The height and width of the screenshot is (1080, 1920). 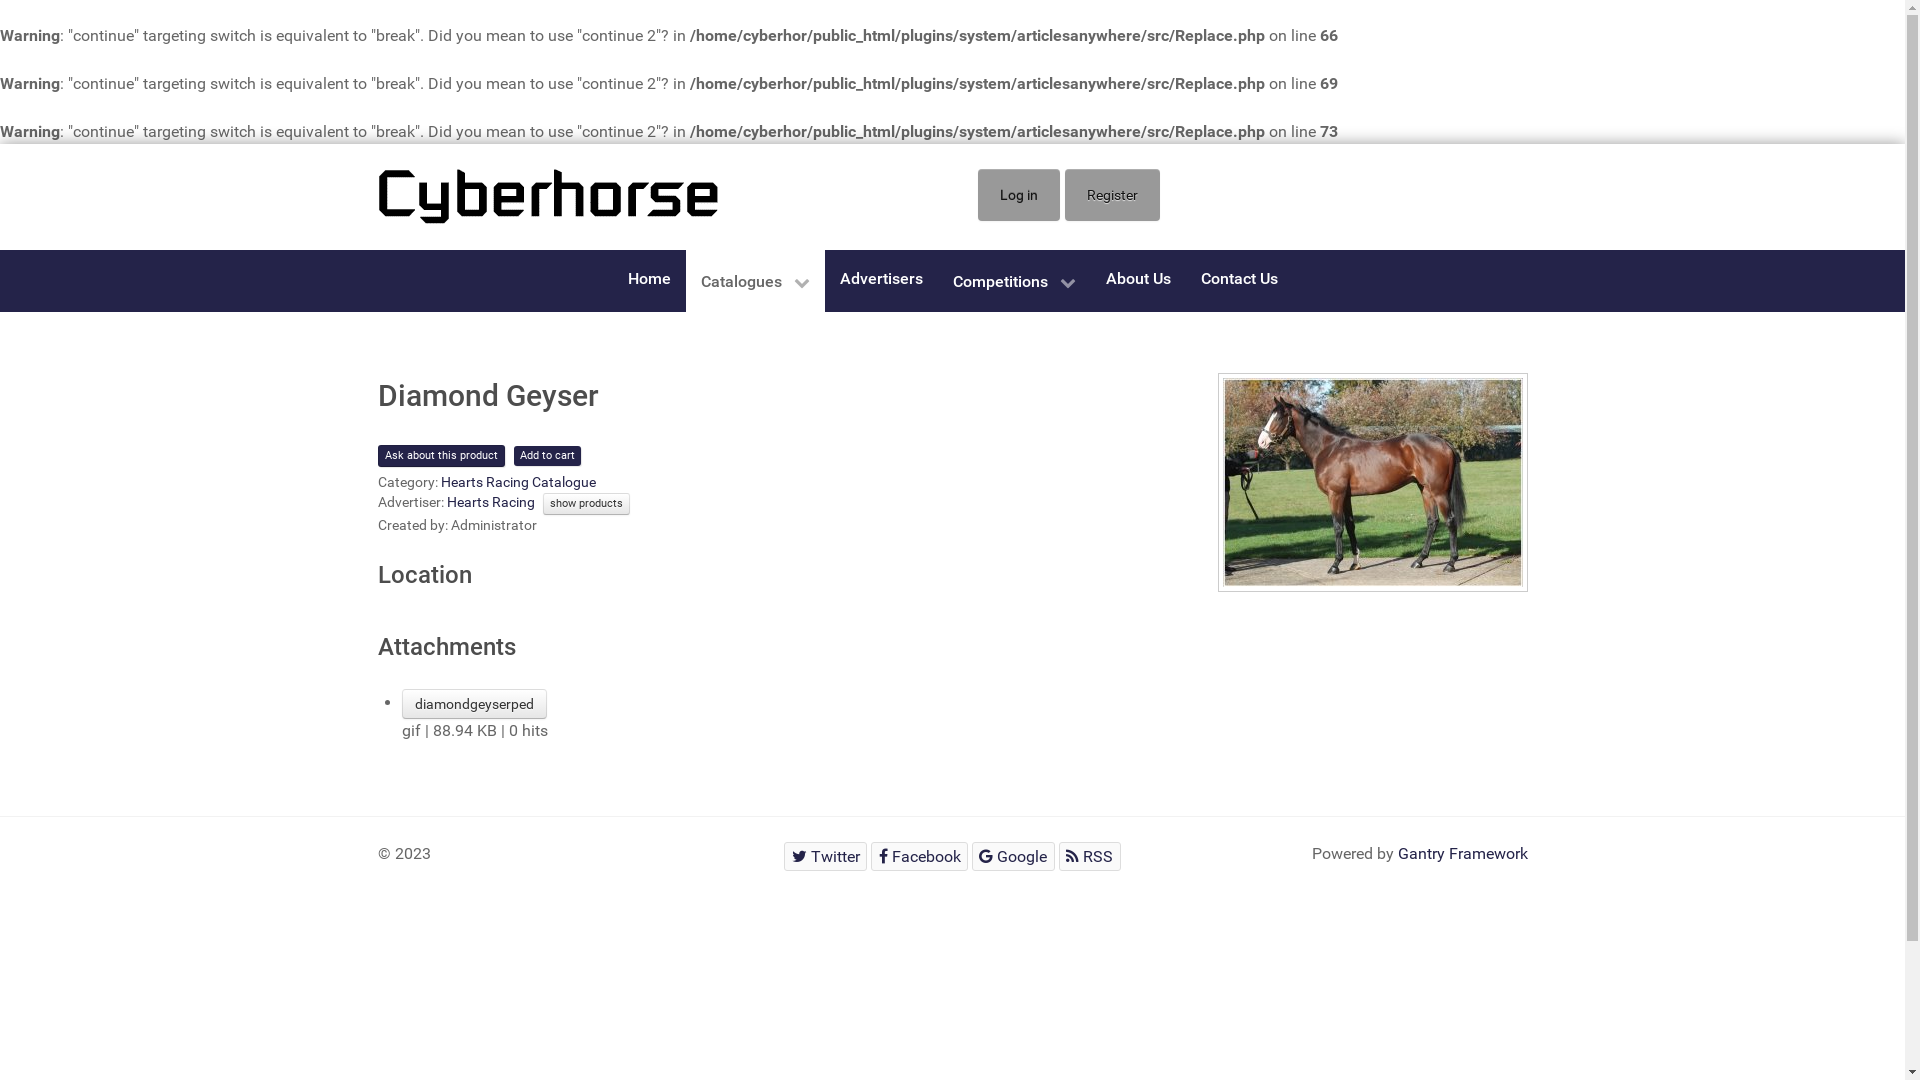 What do you see at coordinates (1014, 856) in the screenshot?
I see `Google` at bounding box center [1014, 856].